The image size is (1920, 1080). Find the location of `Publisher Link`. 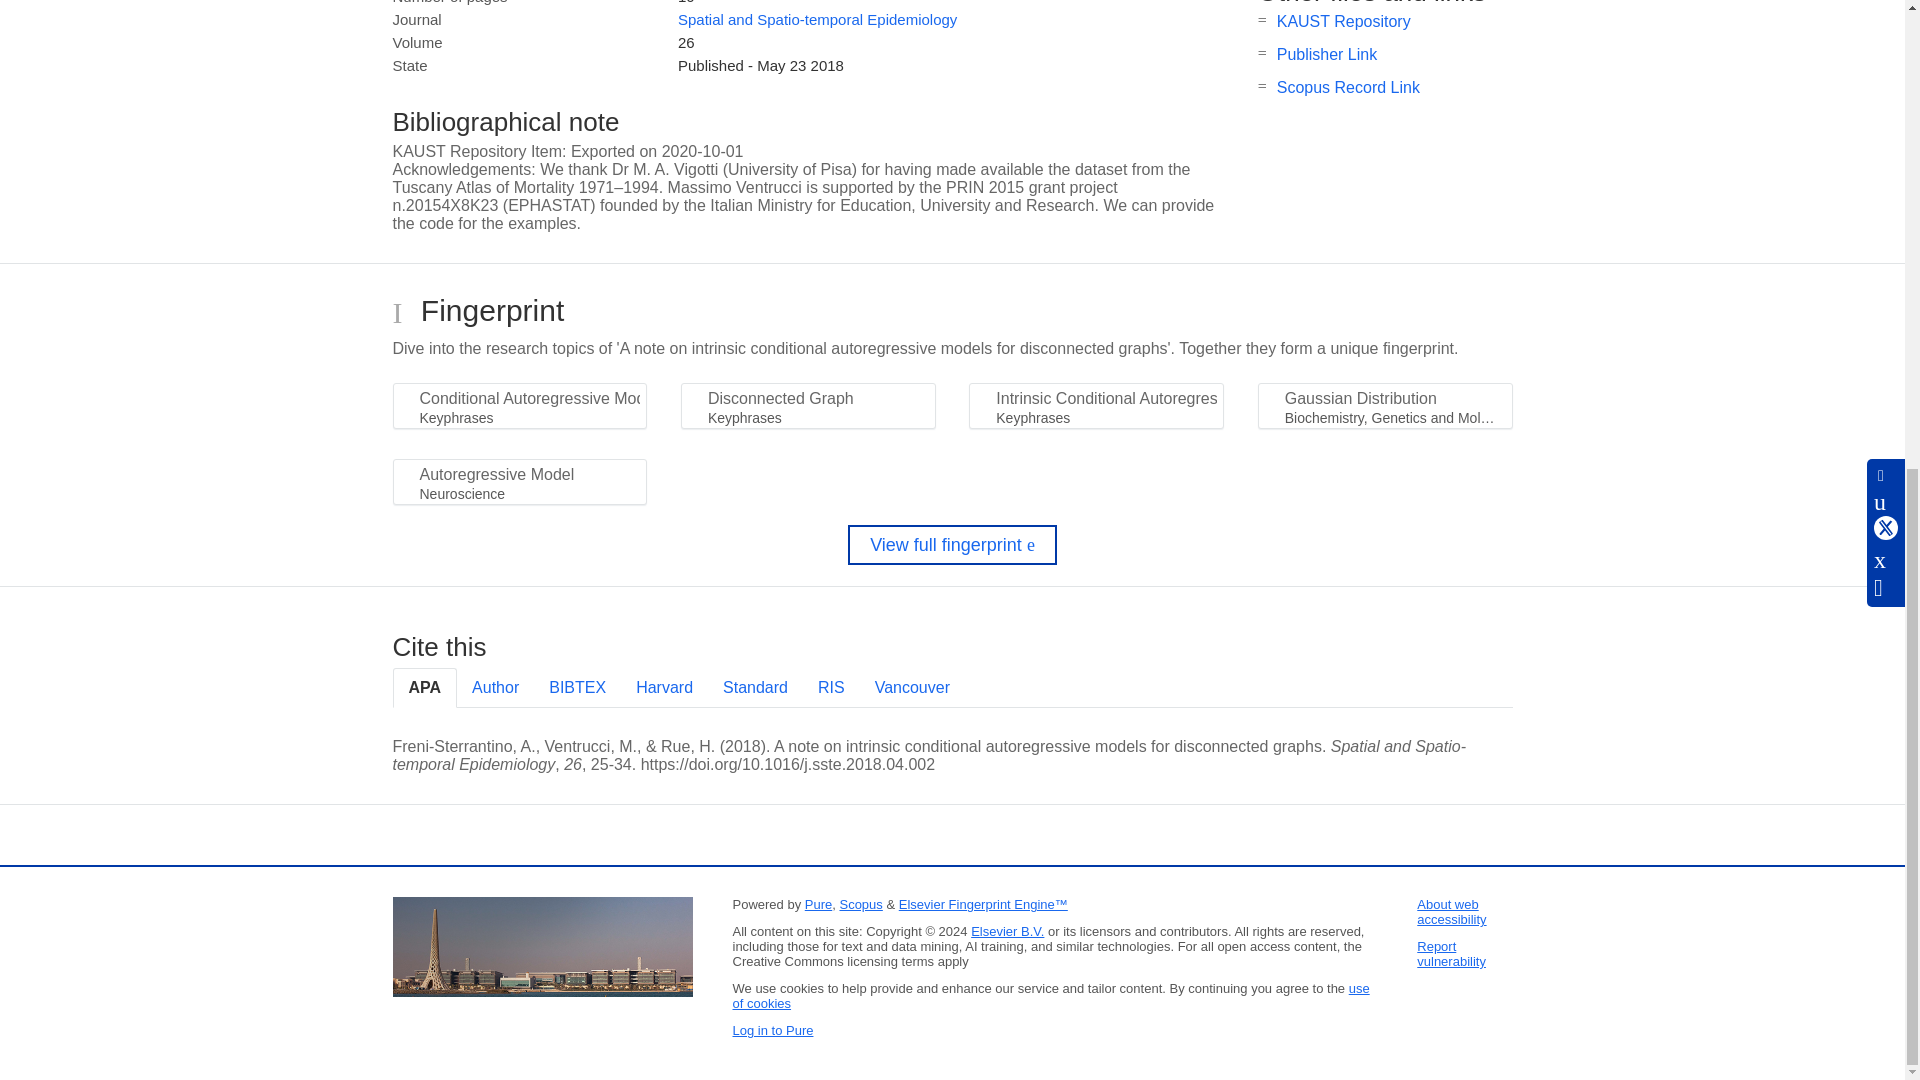

Publisher Link is located at coordinates (1327, 54).